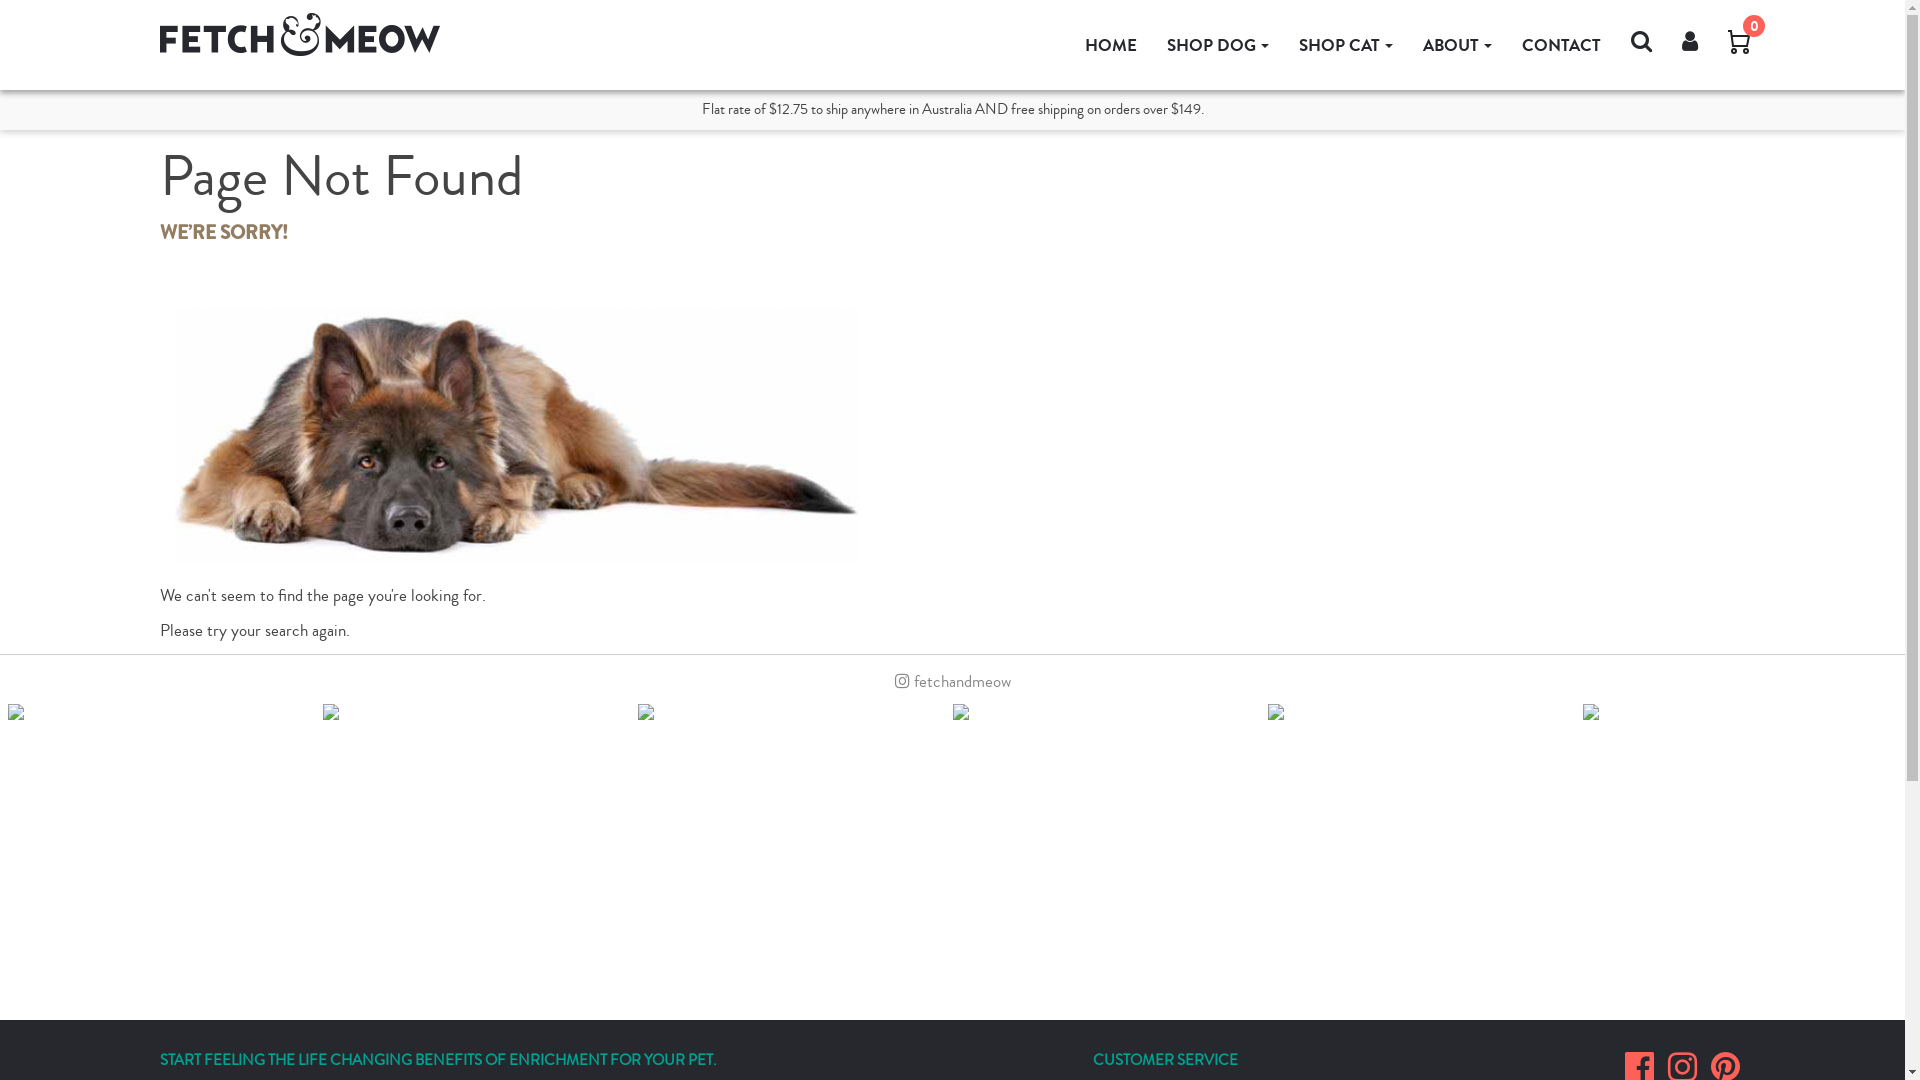 This screenshot has width=1920, height=1080. Describe the element at coordinates (952, 682) in the screenshot. I see `fetchandmeow` at that location.